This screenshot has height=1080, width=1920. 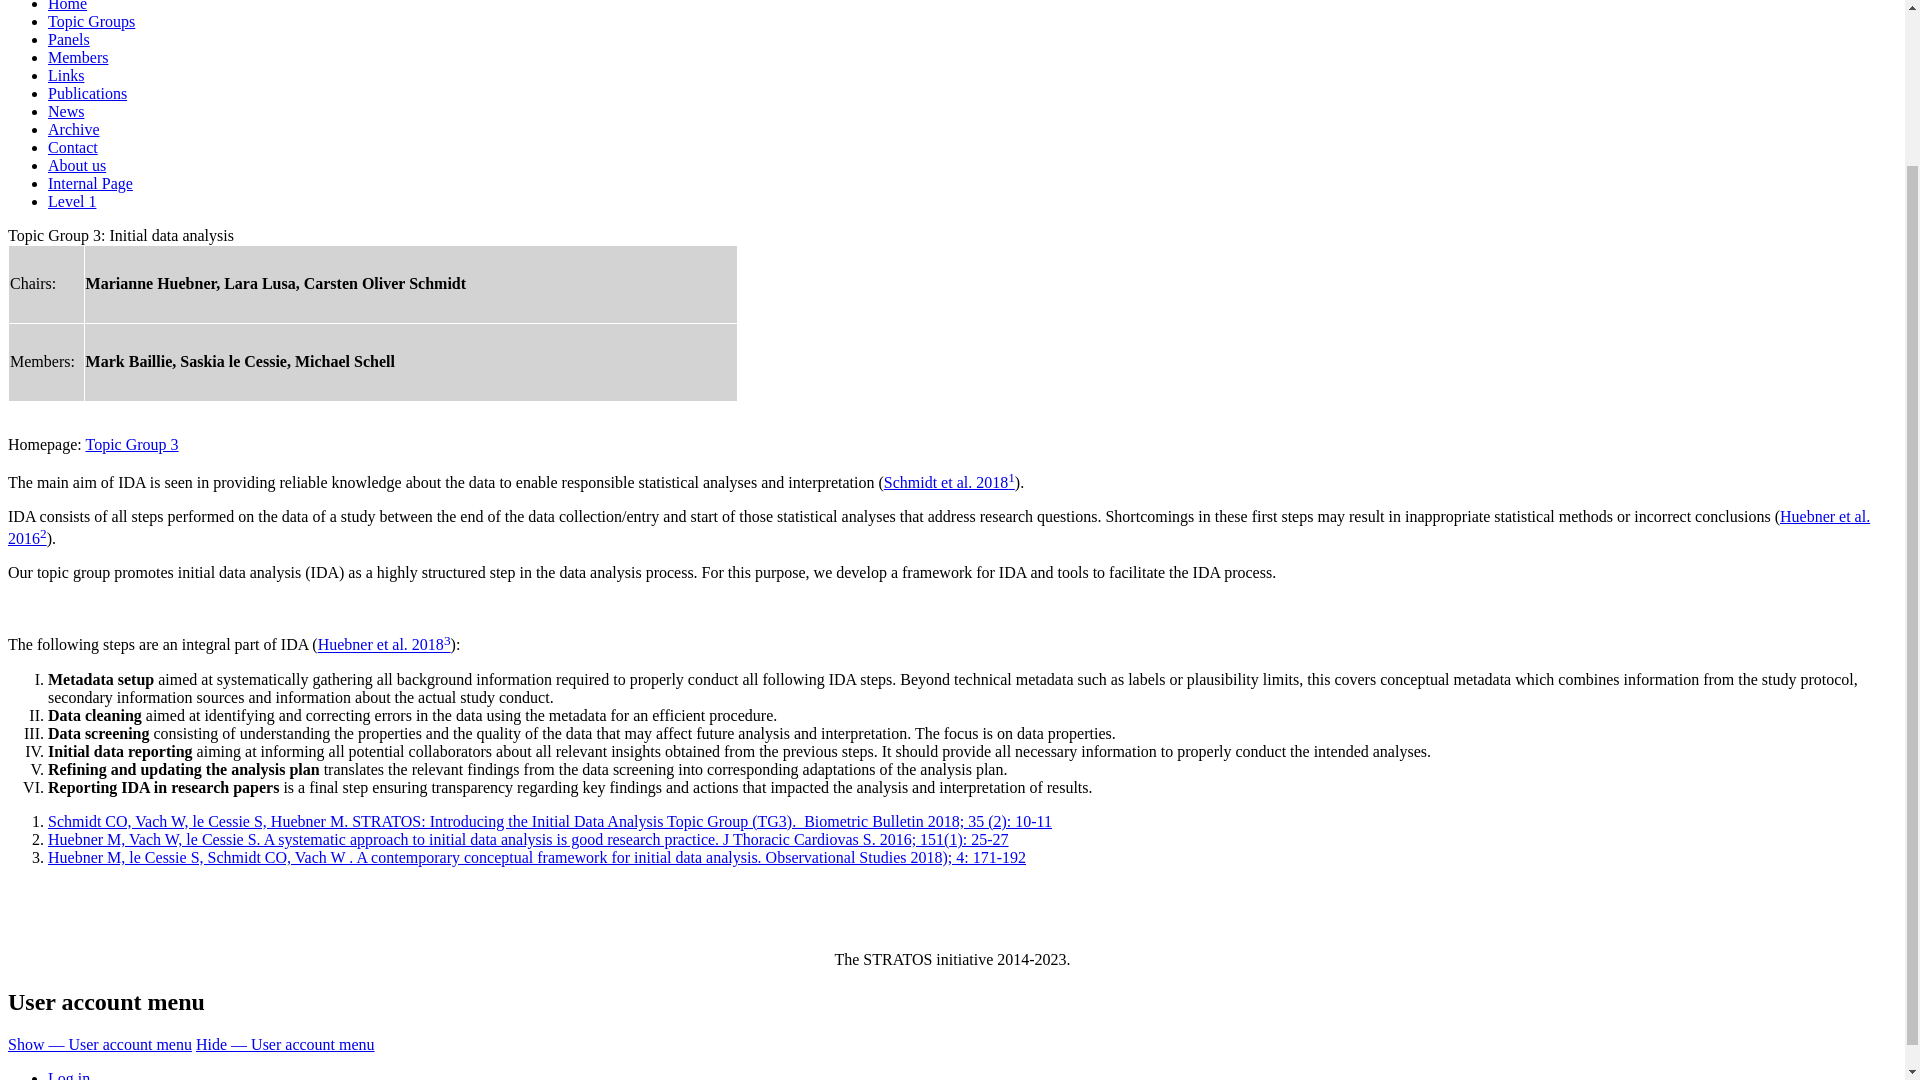 What do you see at coordinates (87, 93) in the screenshot?
I see `Publications` at bounding box center [87, 93].